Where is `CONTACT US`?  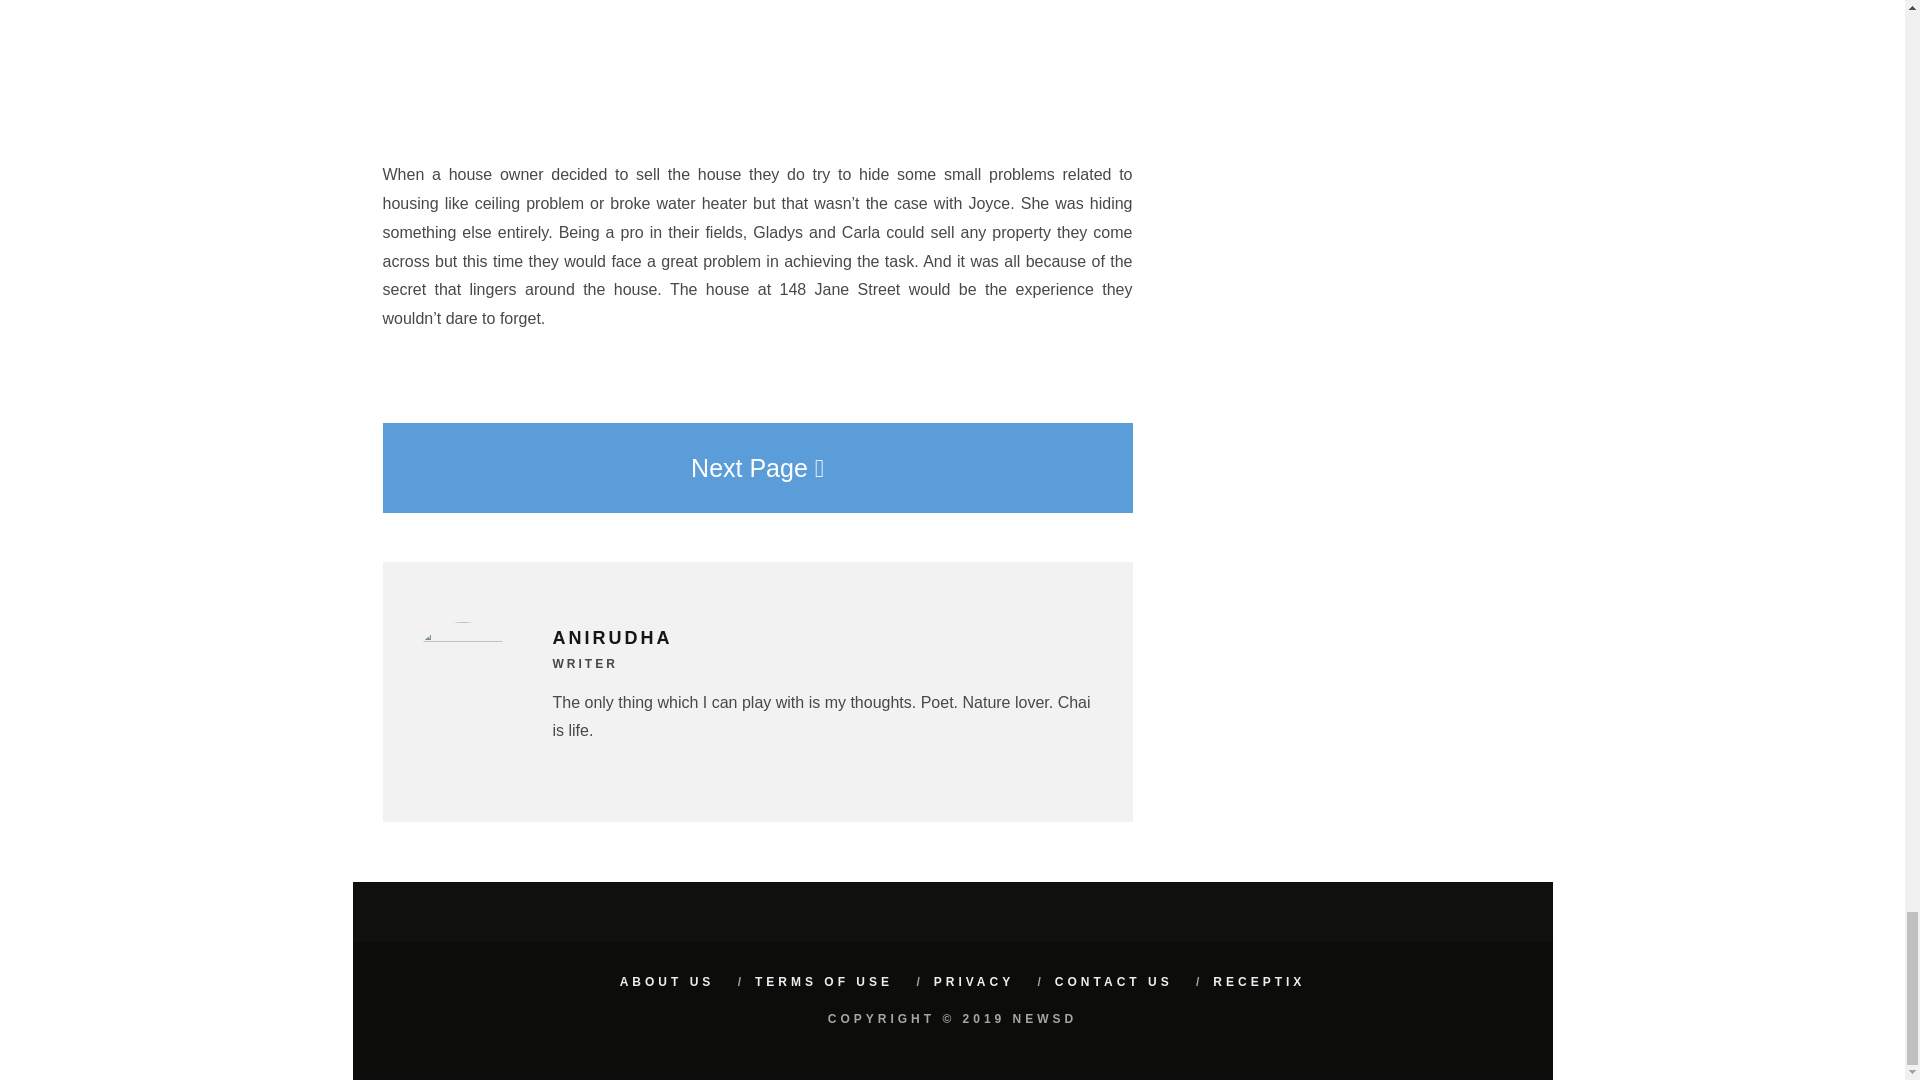 CONTACT US is located at coordinates (1114, 982).